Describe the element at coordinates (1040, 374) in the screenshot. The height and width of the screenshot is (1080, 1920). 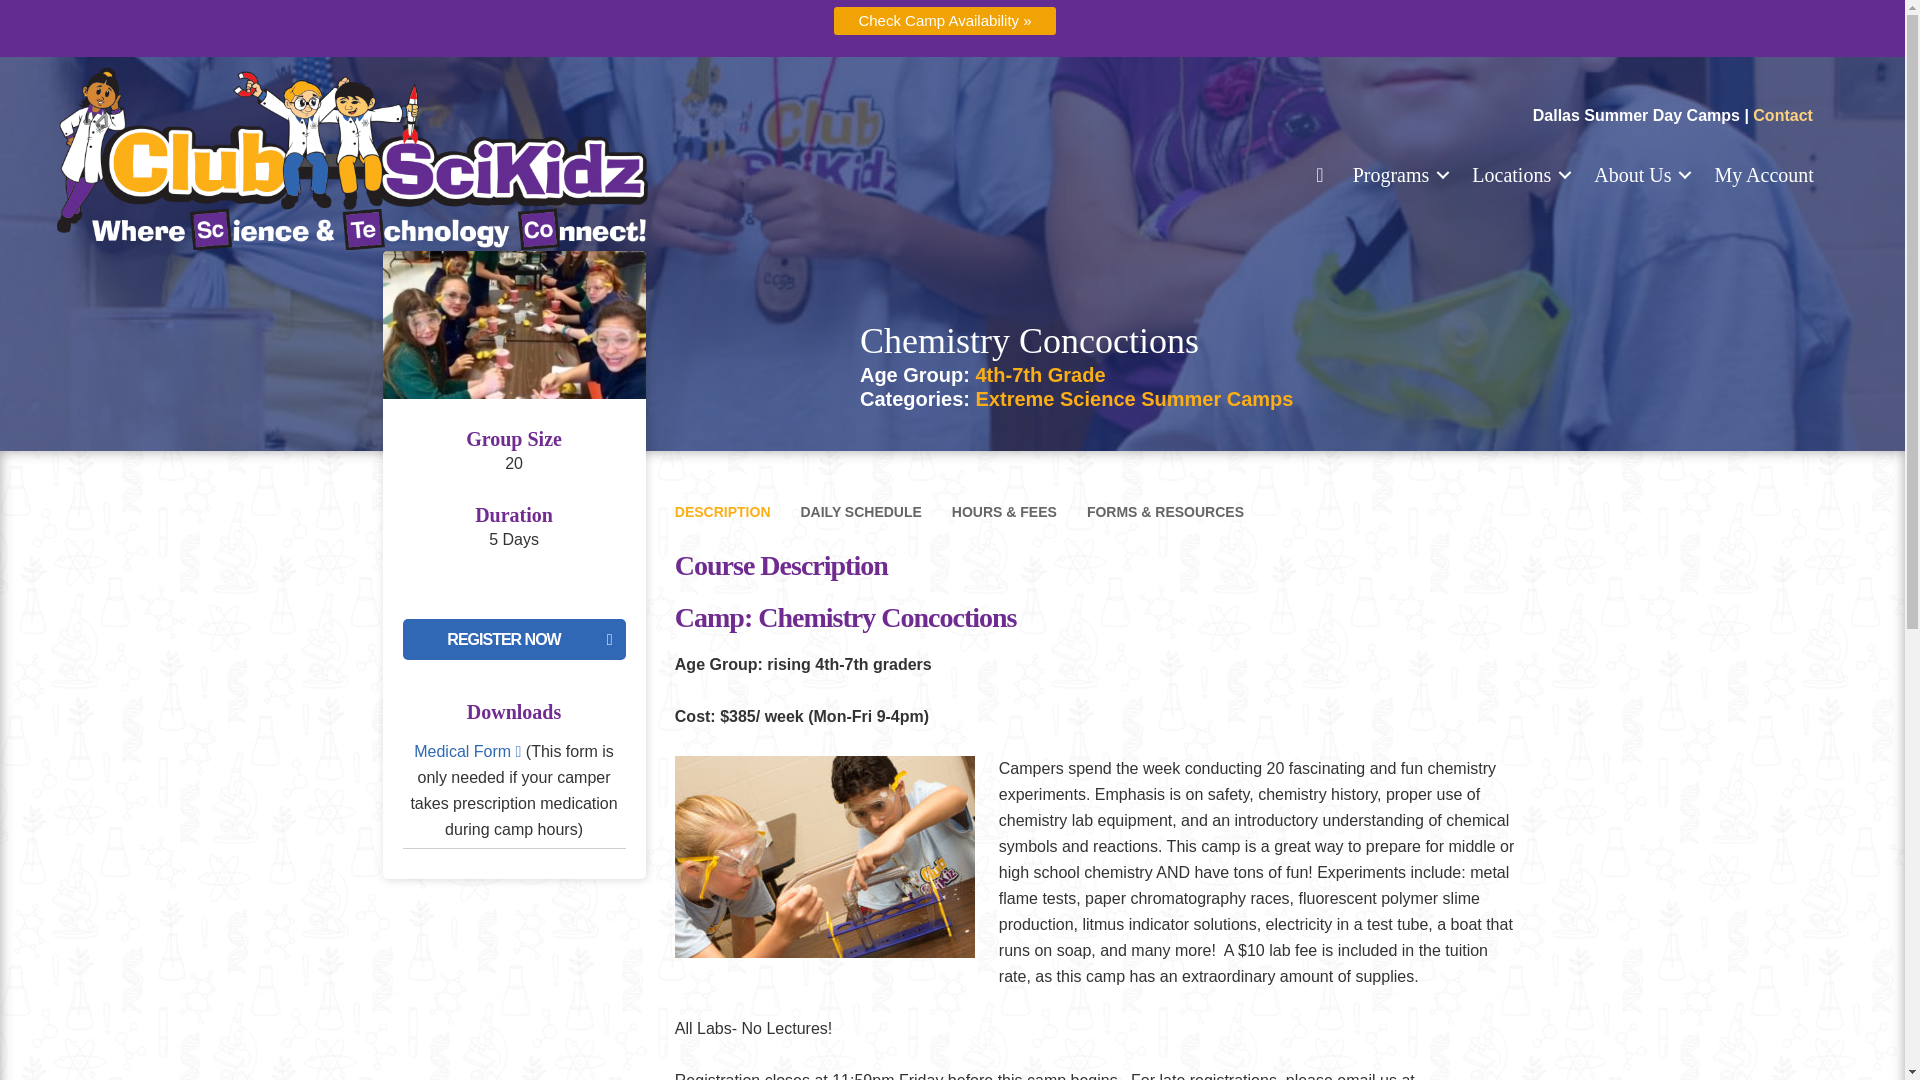
I see `4th-7th Grade` at that location.